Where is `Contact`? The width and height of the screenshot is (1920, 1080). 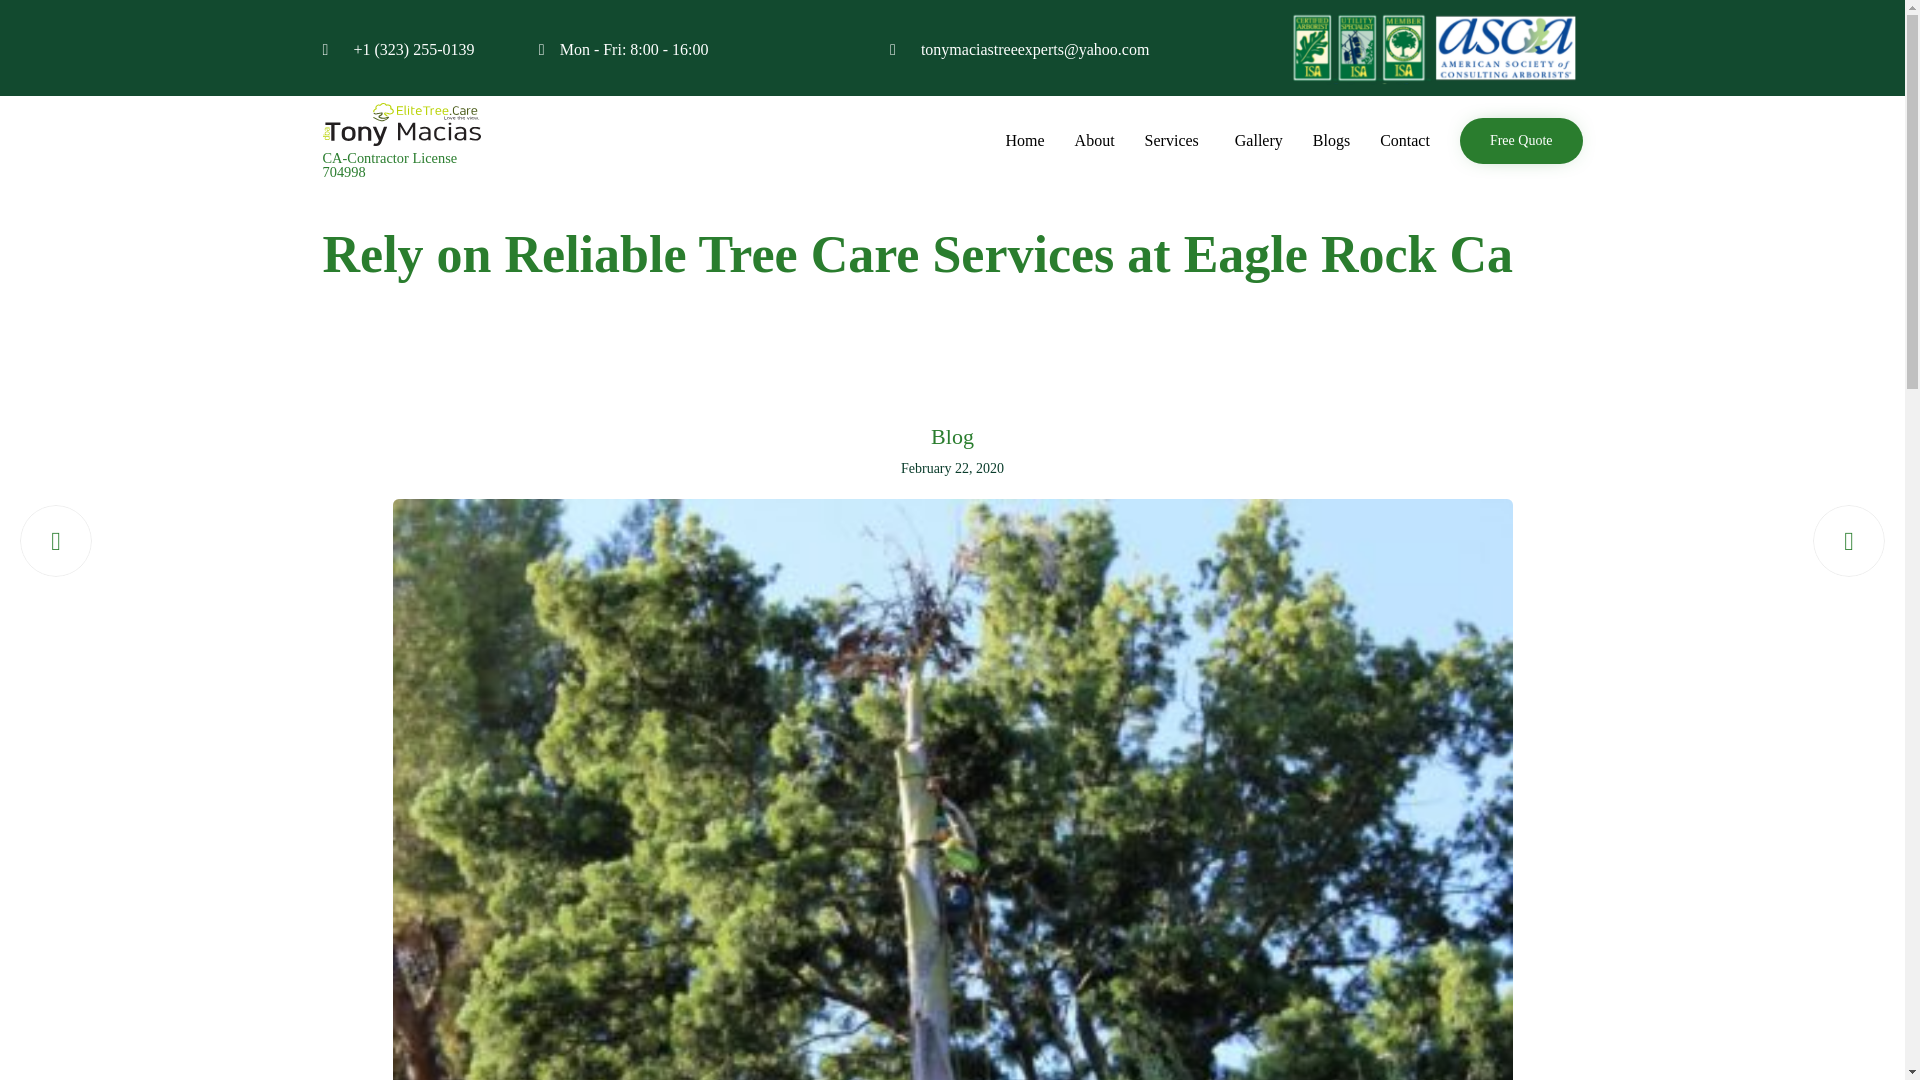
Contact is located at coordinates (1405, 140).